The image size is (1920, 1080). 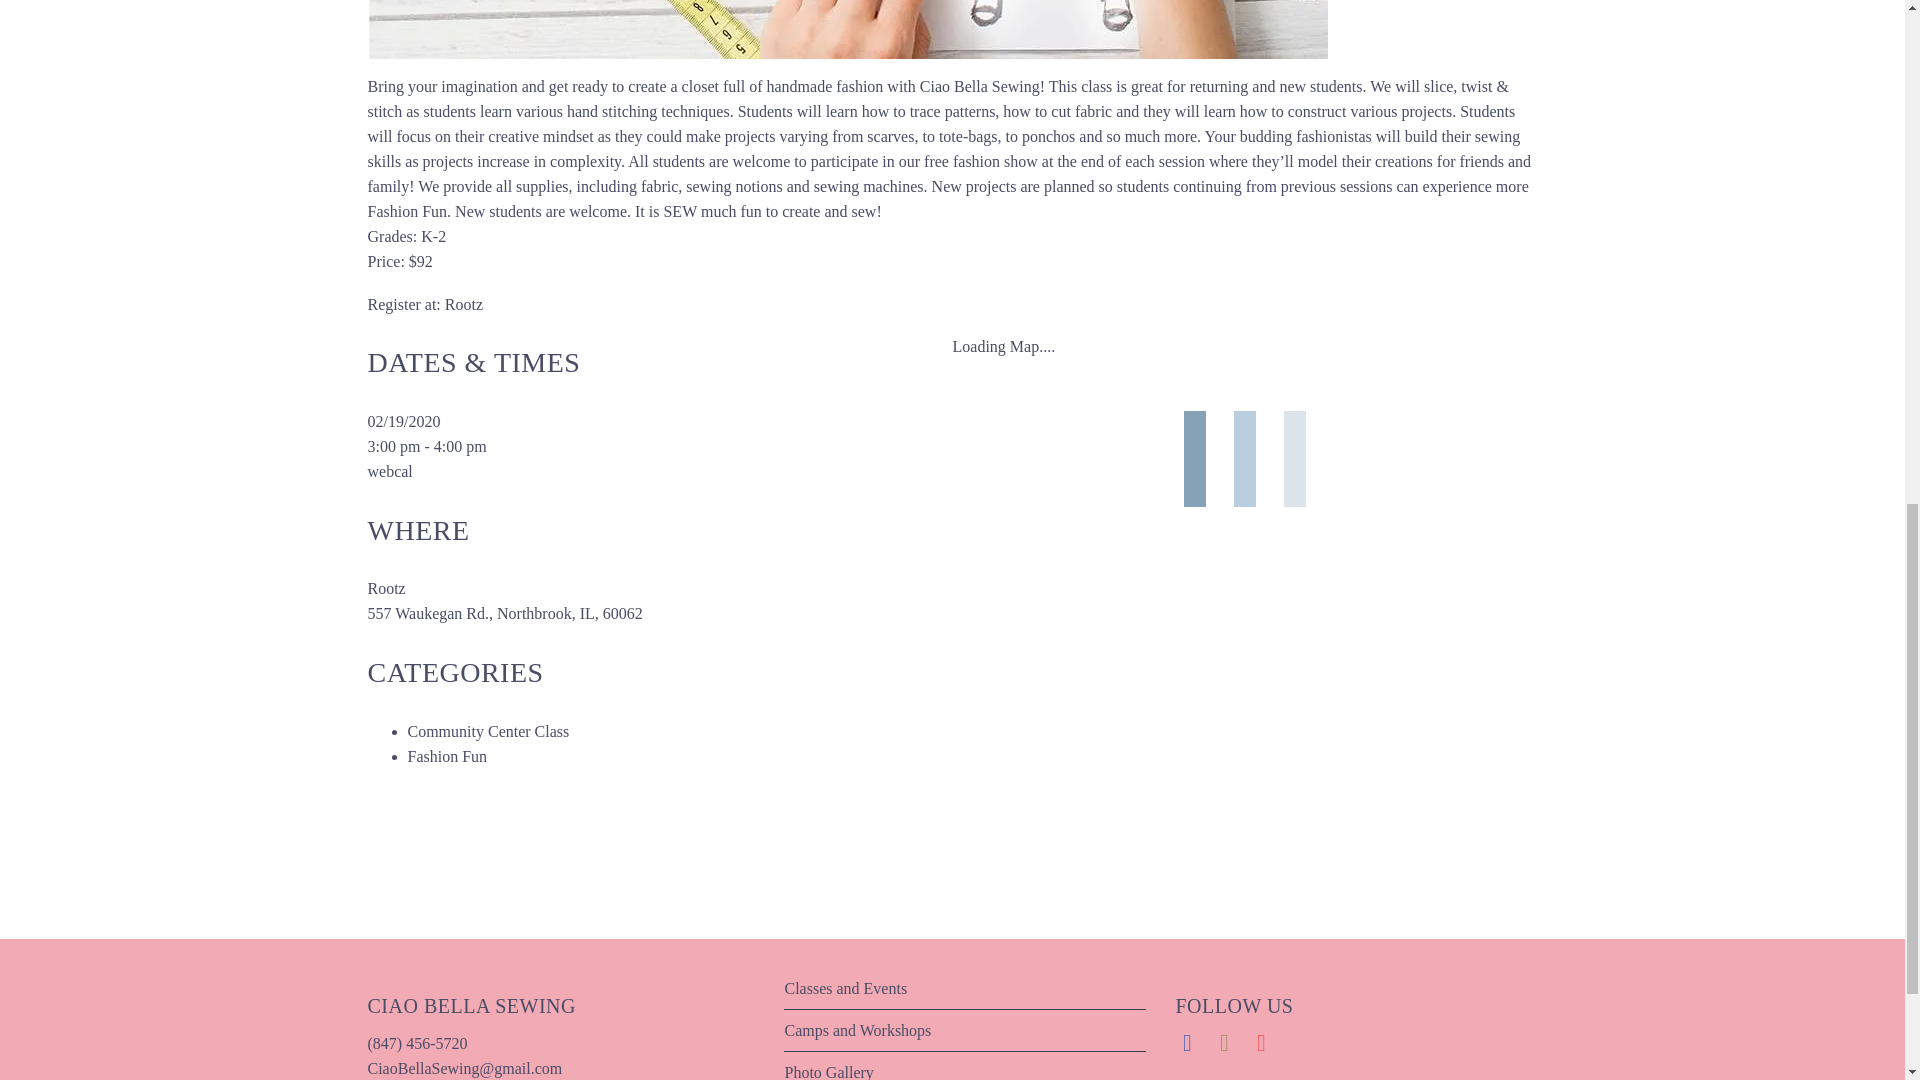 I want to click on Rootz, so click(x=464, y=304).